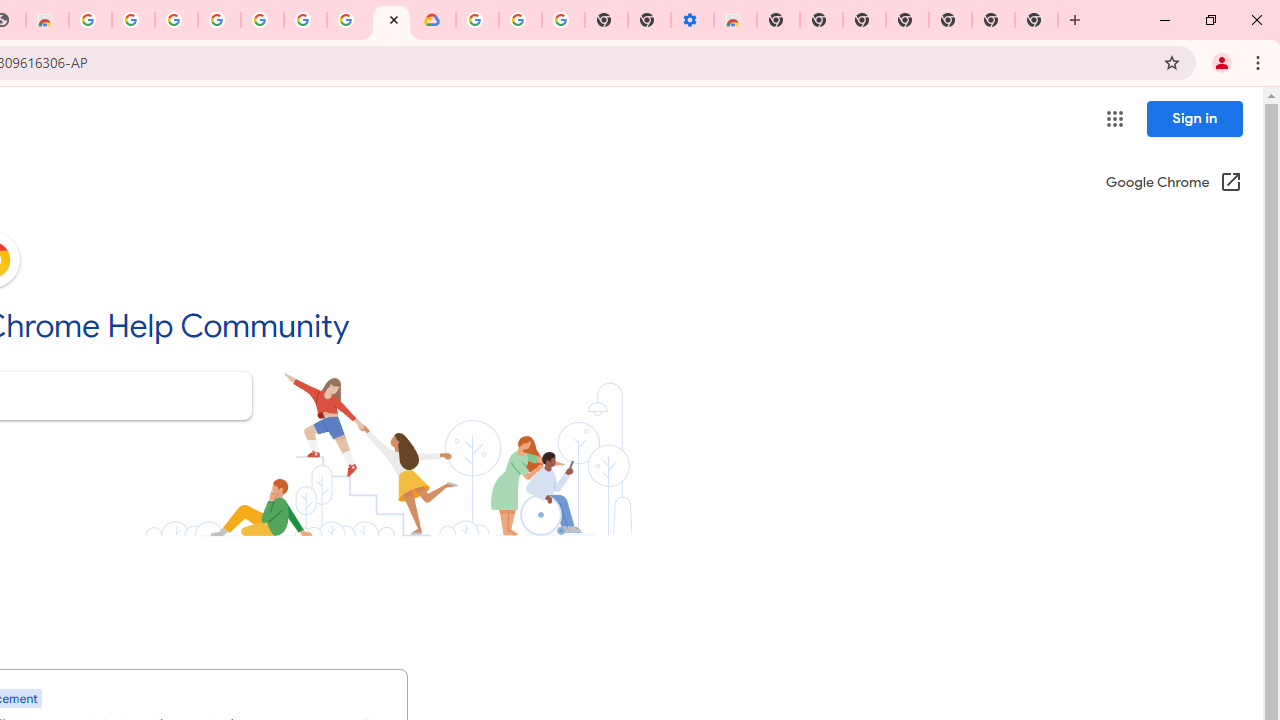  Describe the element at coordinates (219, 20) in the screenshot. I see `Sign in - Google Accounts` at that location.